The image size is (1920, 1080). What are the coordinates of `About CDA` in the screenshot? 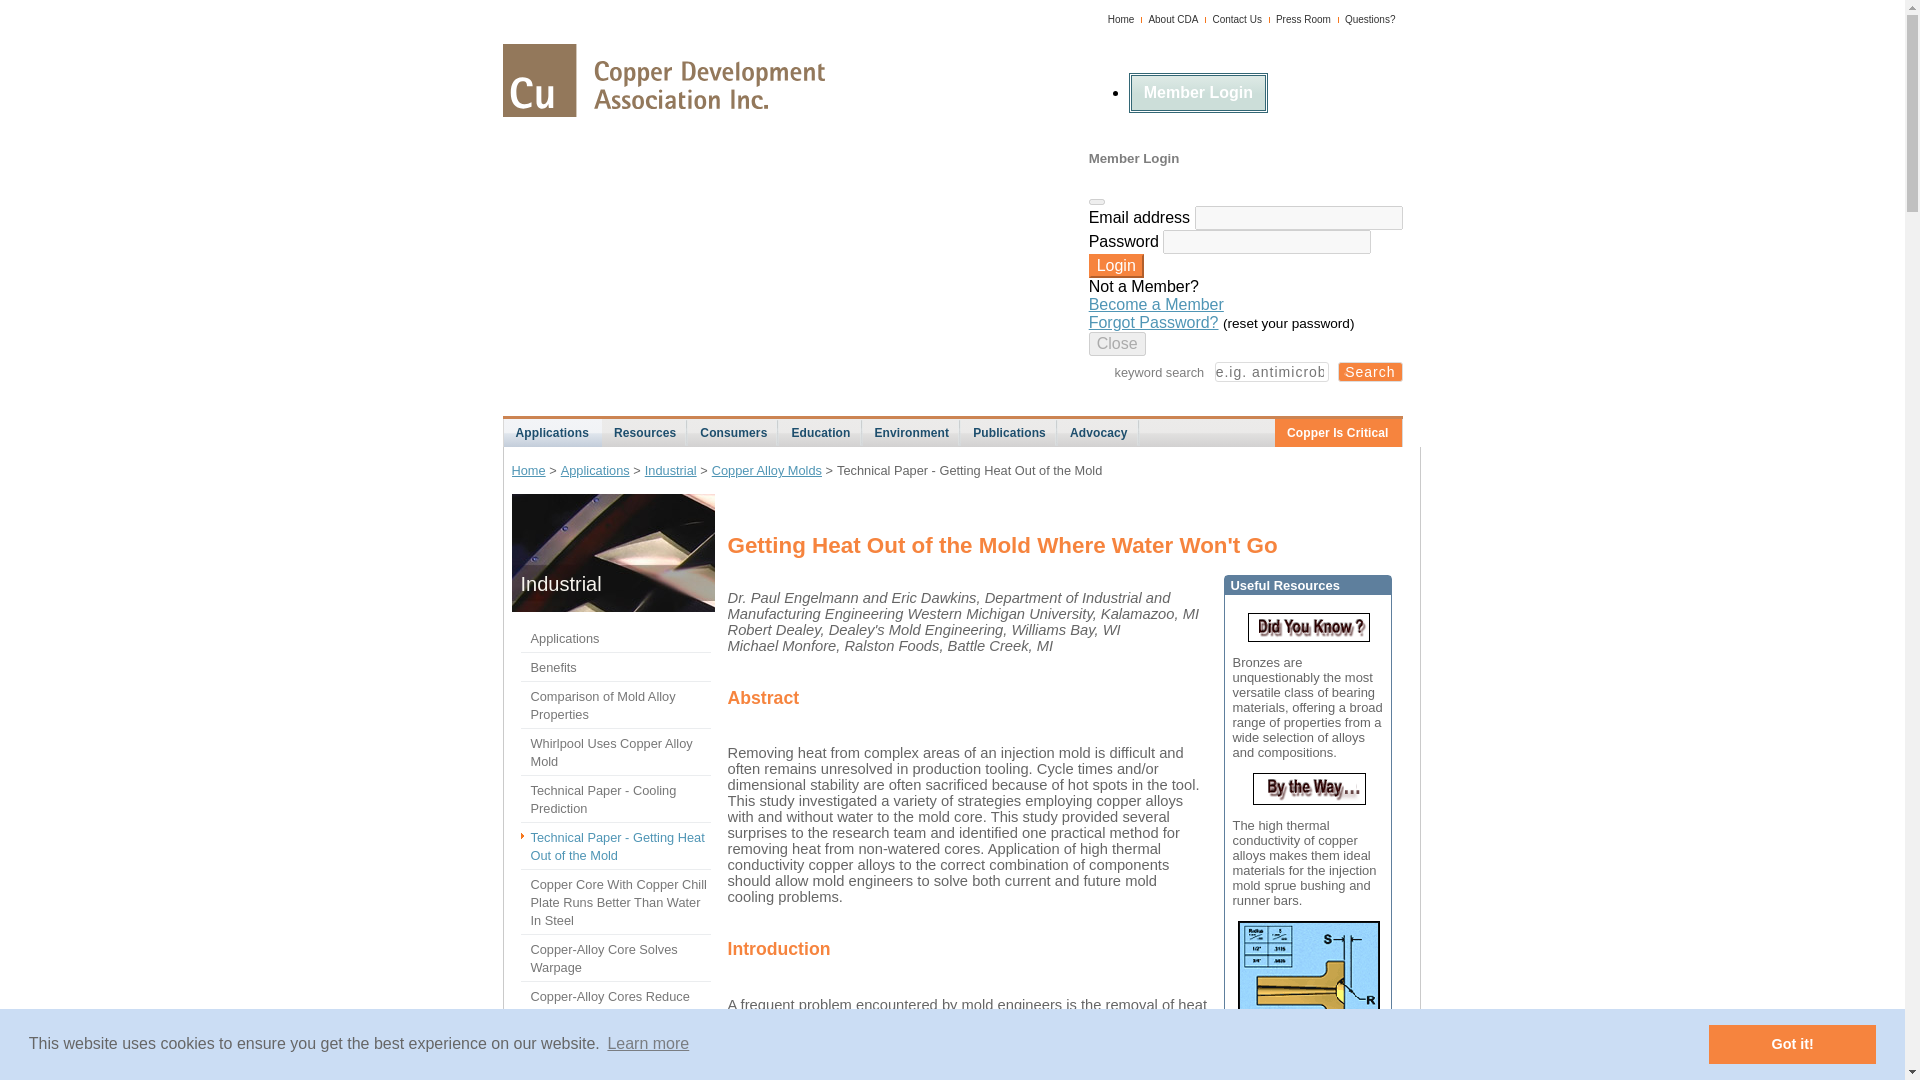 It's located at (1173, 19).